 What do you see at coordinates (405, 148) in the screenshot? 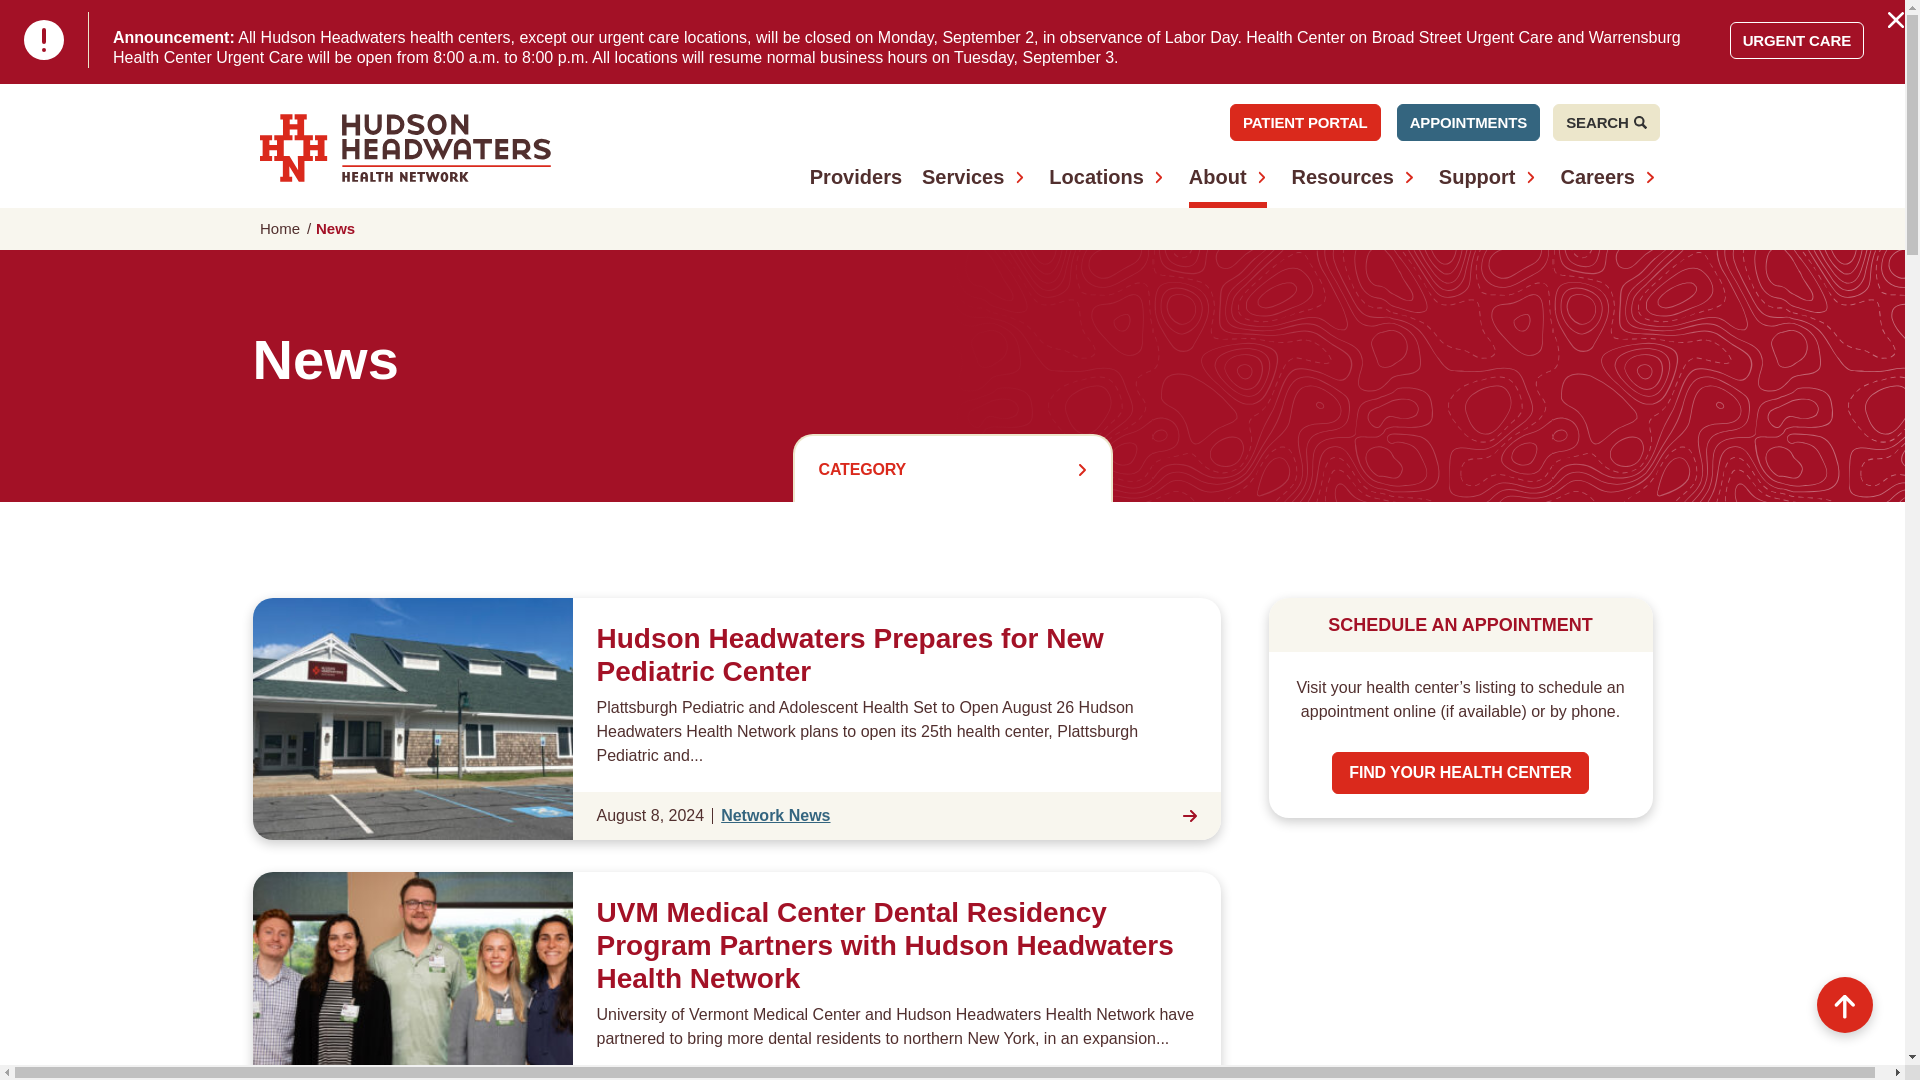
I see `Hudson Headwaters Health Network` at bounding box center [405, 148].